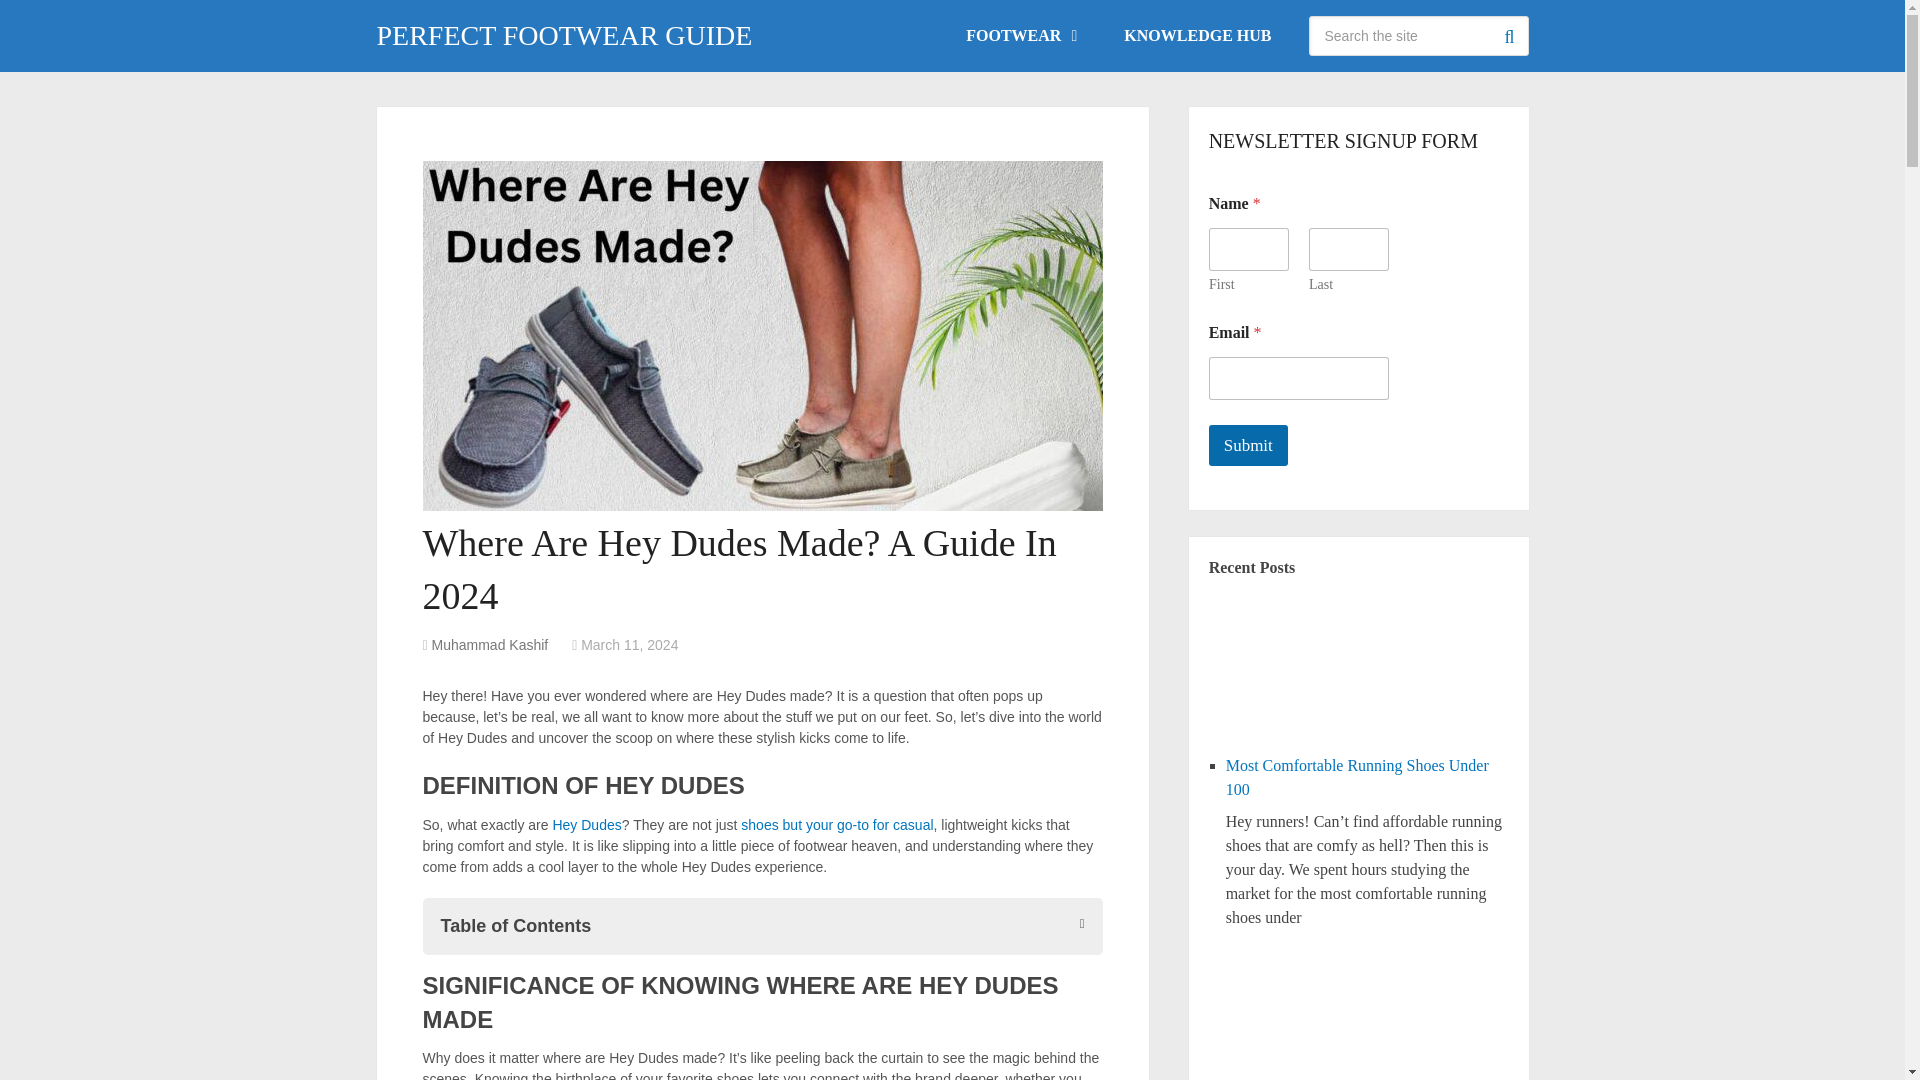 This screenshot has width=1920, height=1080. What do you see at coordinates (586, 824) in the screenshot?
I see `Hey Dudes` at bounding box center [586, 824].